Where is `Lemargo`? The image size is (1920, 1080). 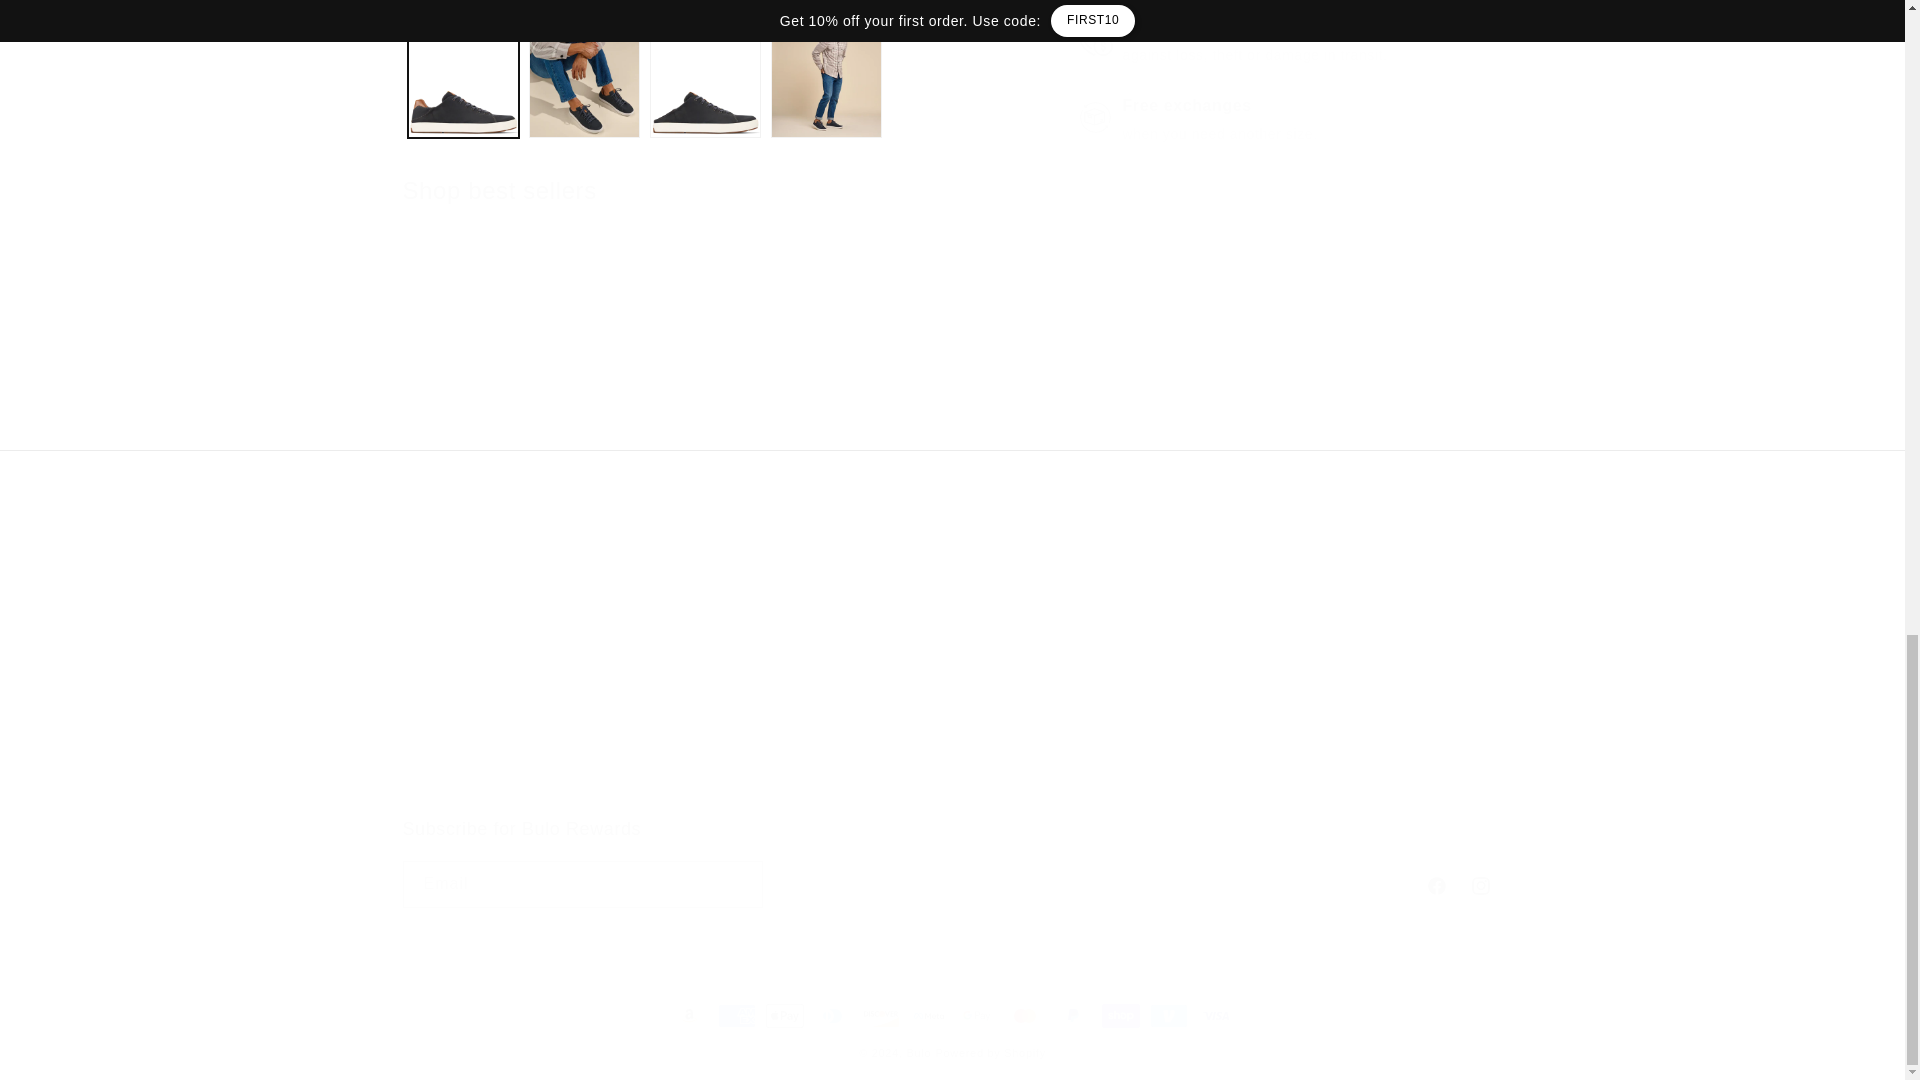
Lemargo is located at coordinates (951, 862).